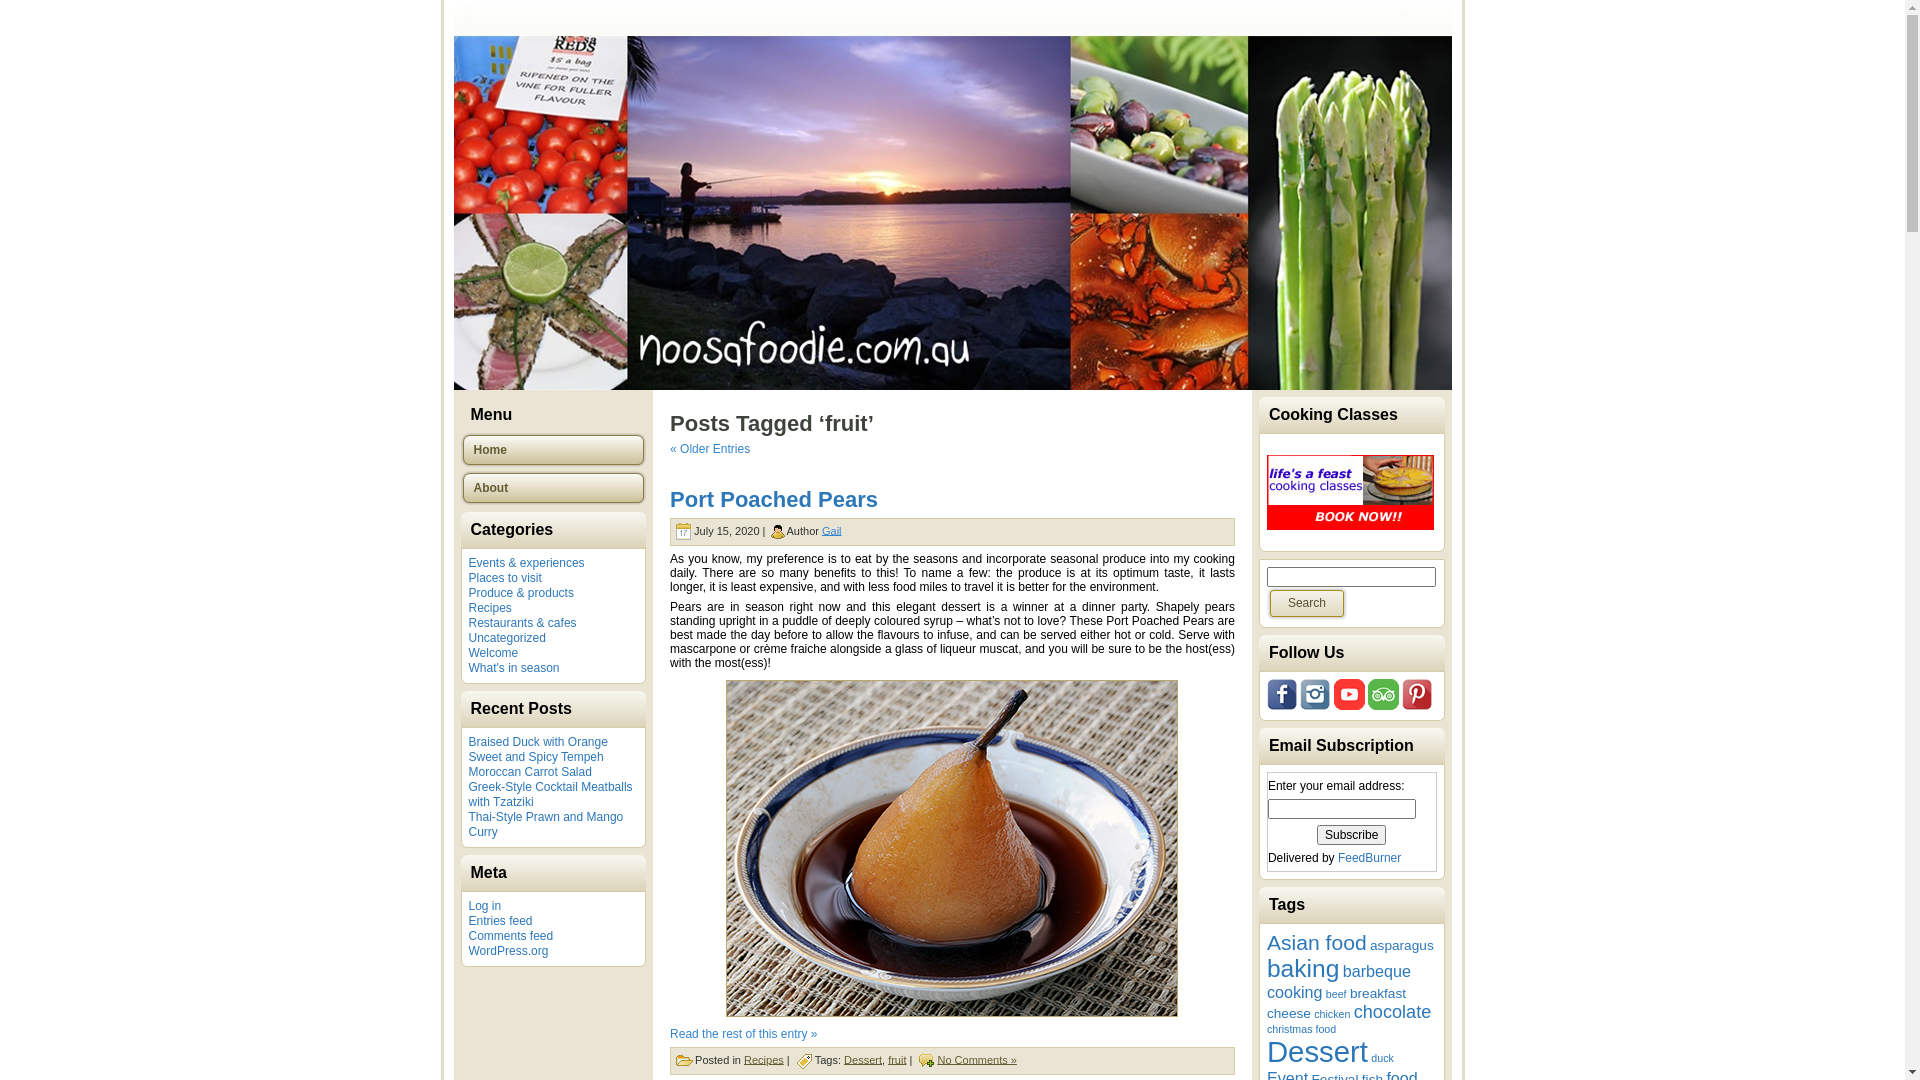 The width and height of the screenshot is (1920, 1080). I want to click on Gail, so click(832, 530).